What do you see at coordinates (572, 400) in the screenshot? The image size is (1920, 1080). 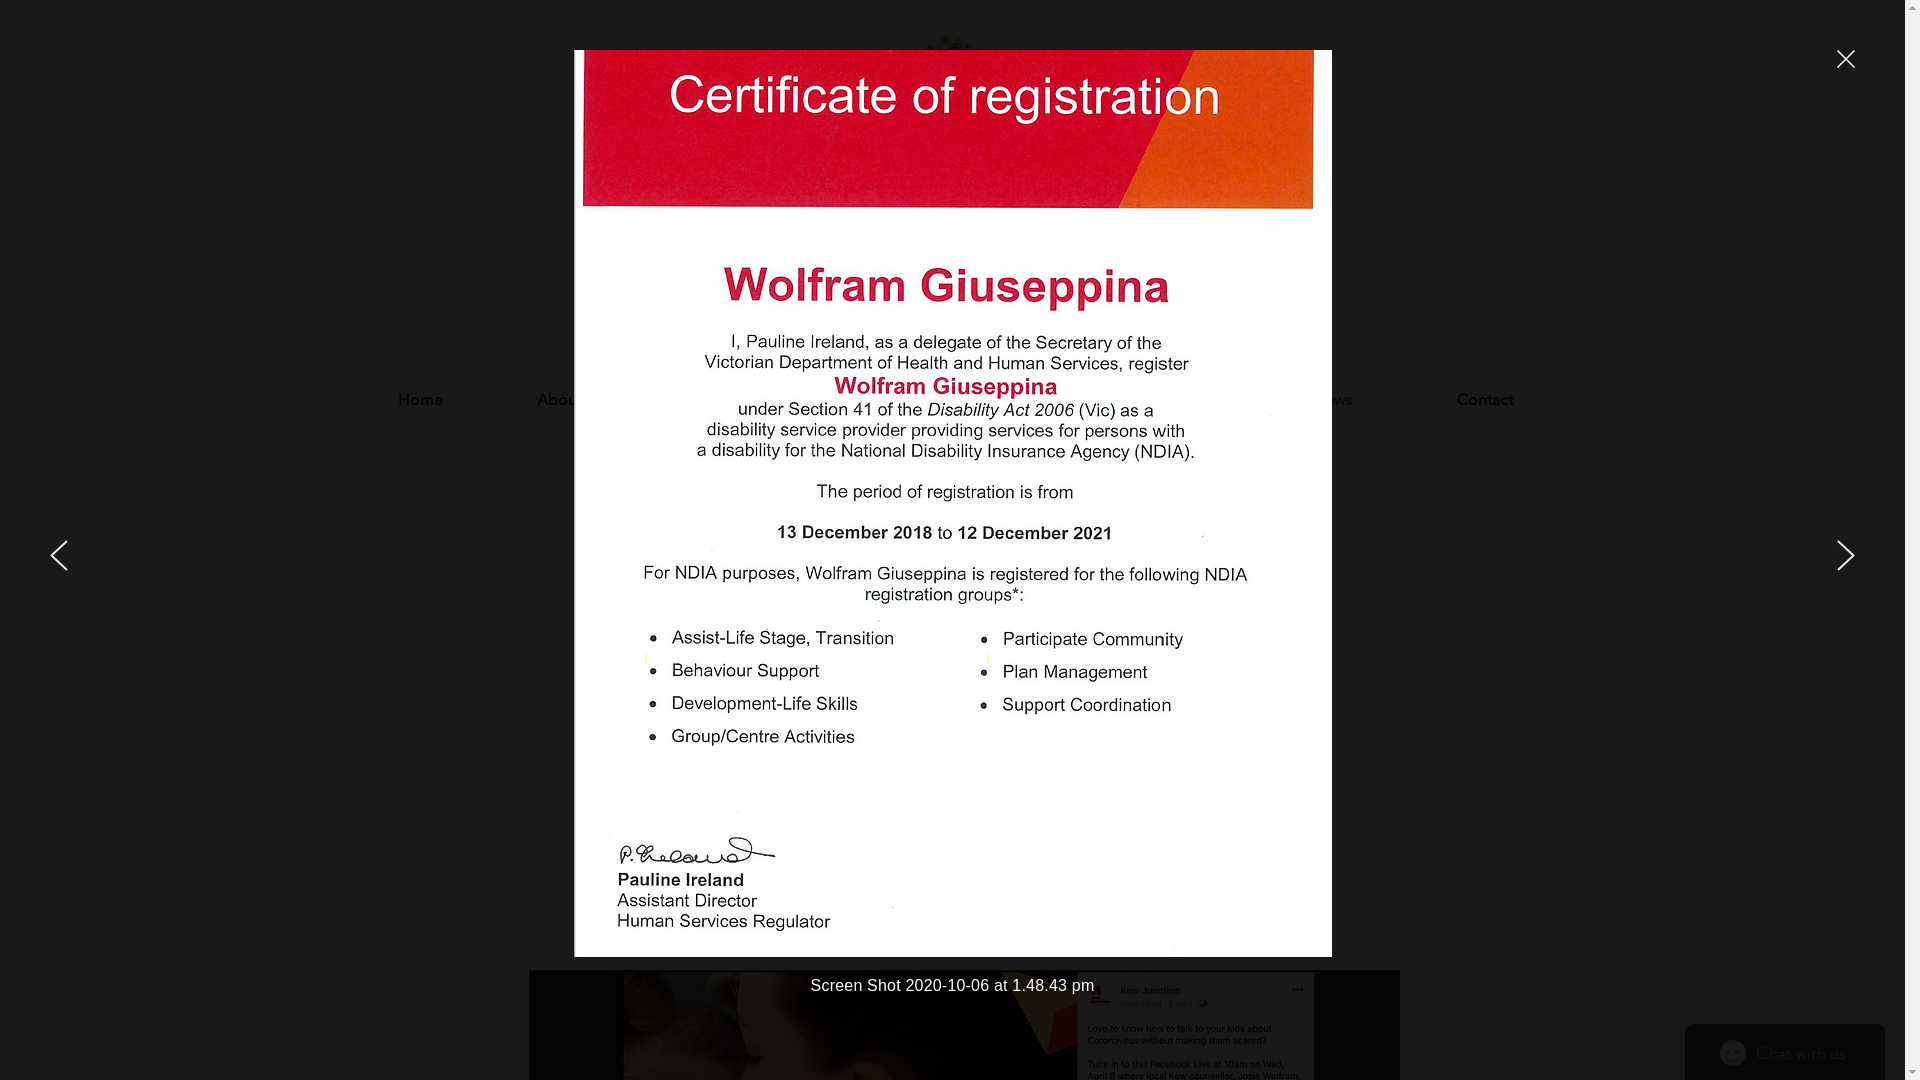 I see `About Me` at bounding box center [572, 400].